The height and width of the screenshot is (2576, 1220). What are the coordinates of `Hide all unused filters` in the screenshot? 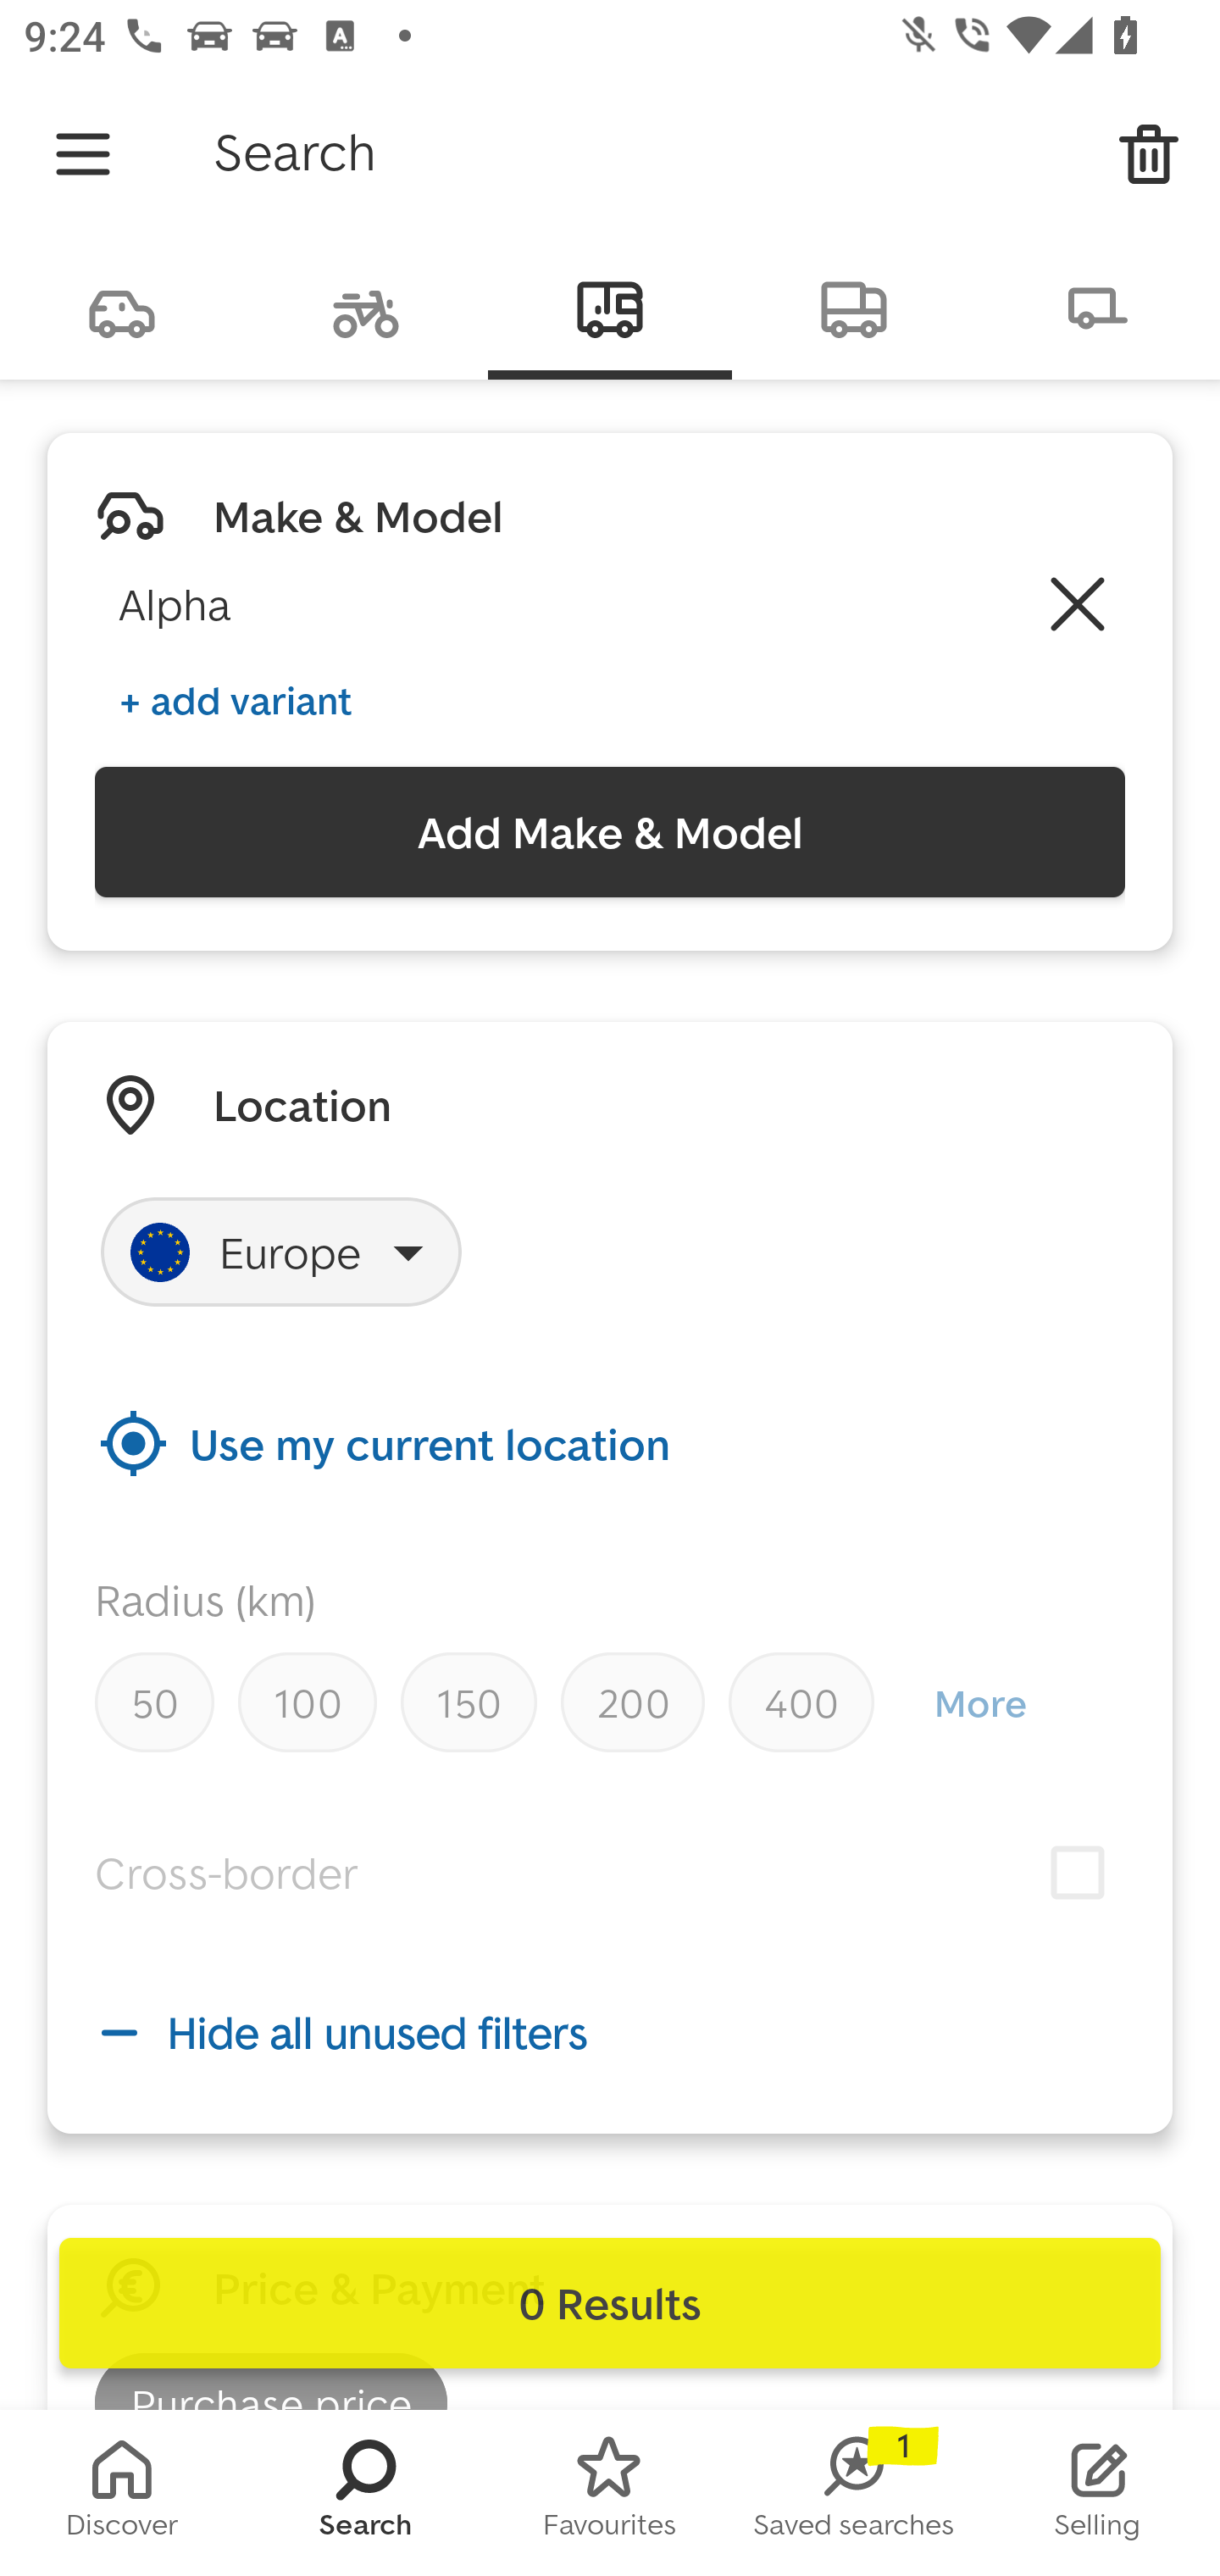 It's located at (610, 2032).